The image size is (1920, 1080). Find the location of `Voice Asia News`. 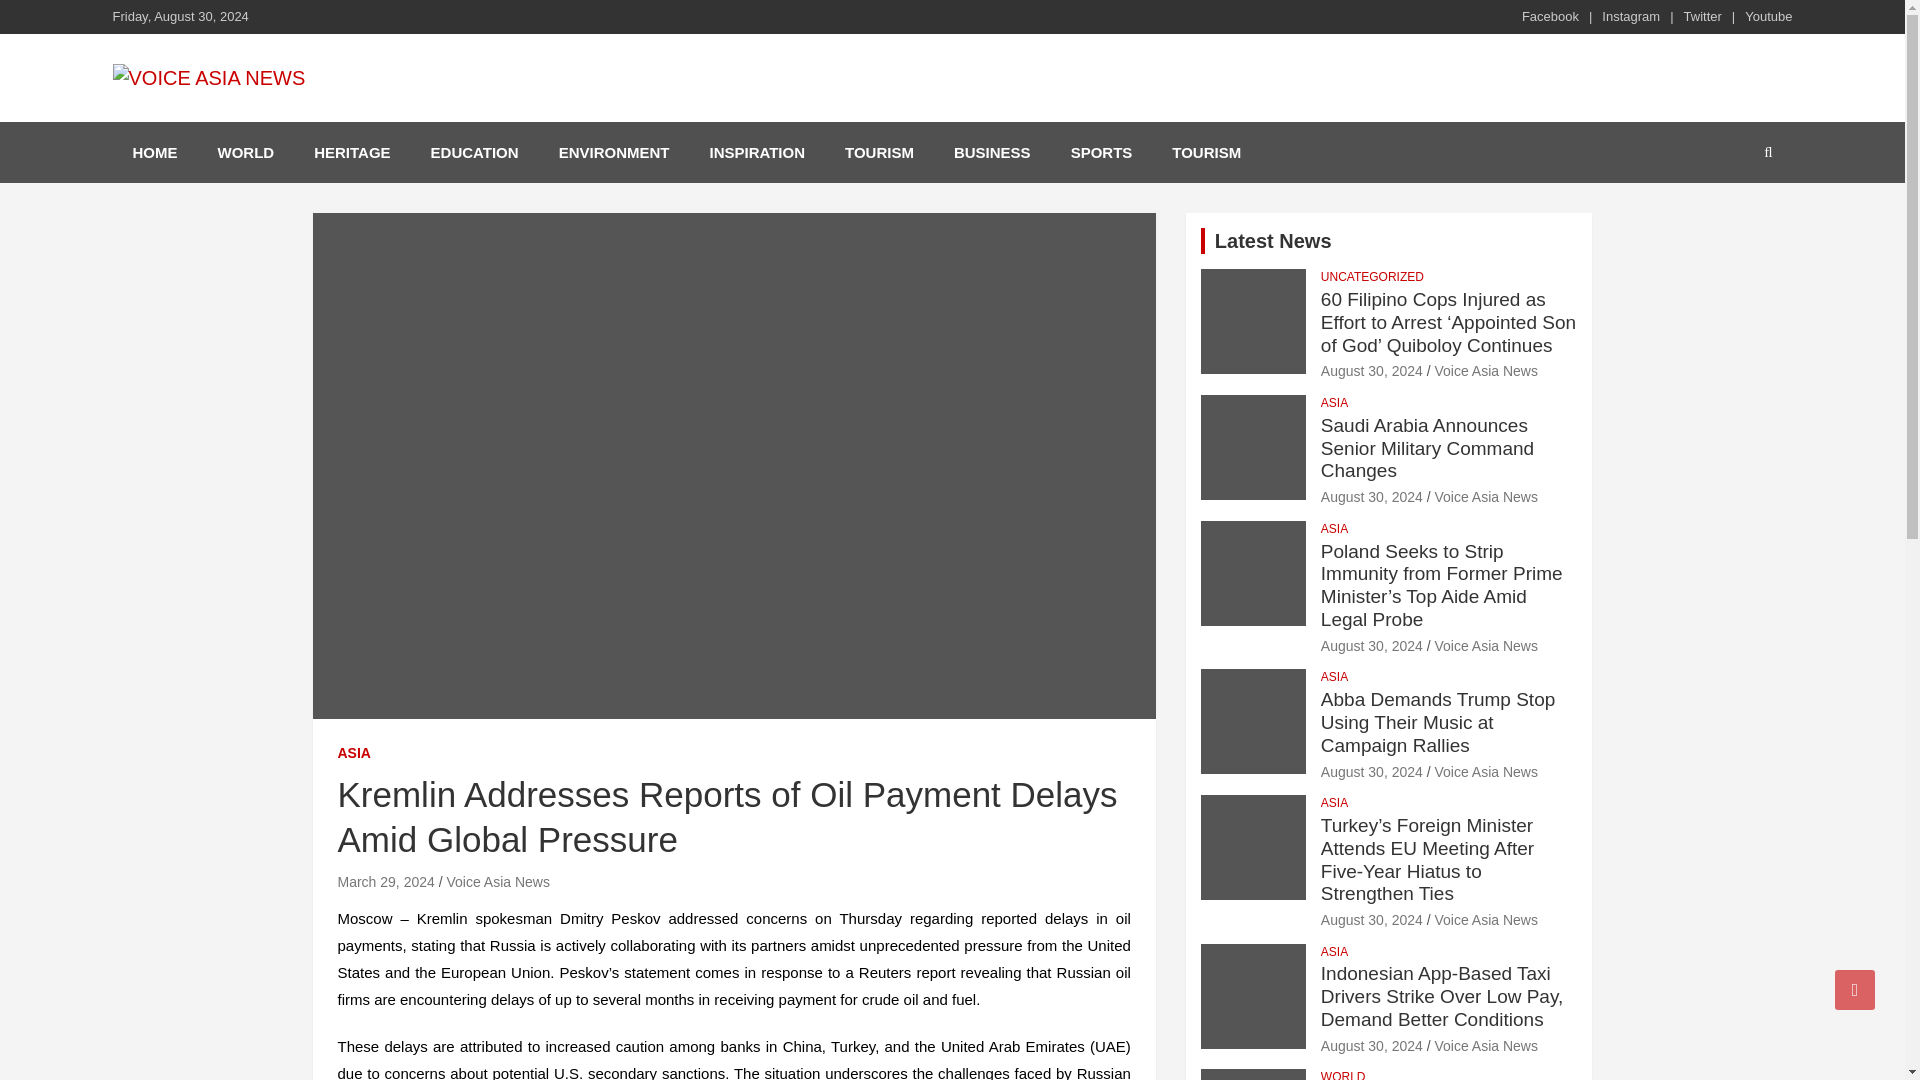

Voice Asia News is located at coordinates (1486, 370).